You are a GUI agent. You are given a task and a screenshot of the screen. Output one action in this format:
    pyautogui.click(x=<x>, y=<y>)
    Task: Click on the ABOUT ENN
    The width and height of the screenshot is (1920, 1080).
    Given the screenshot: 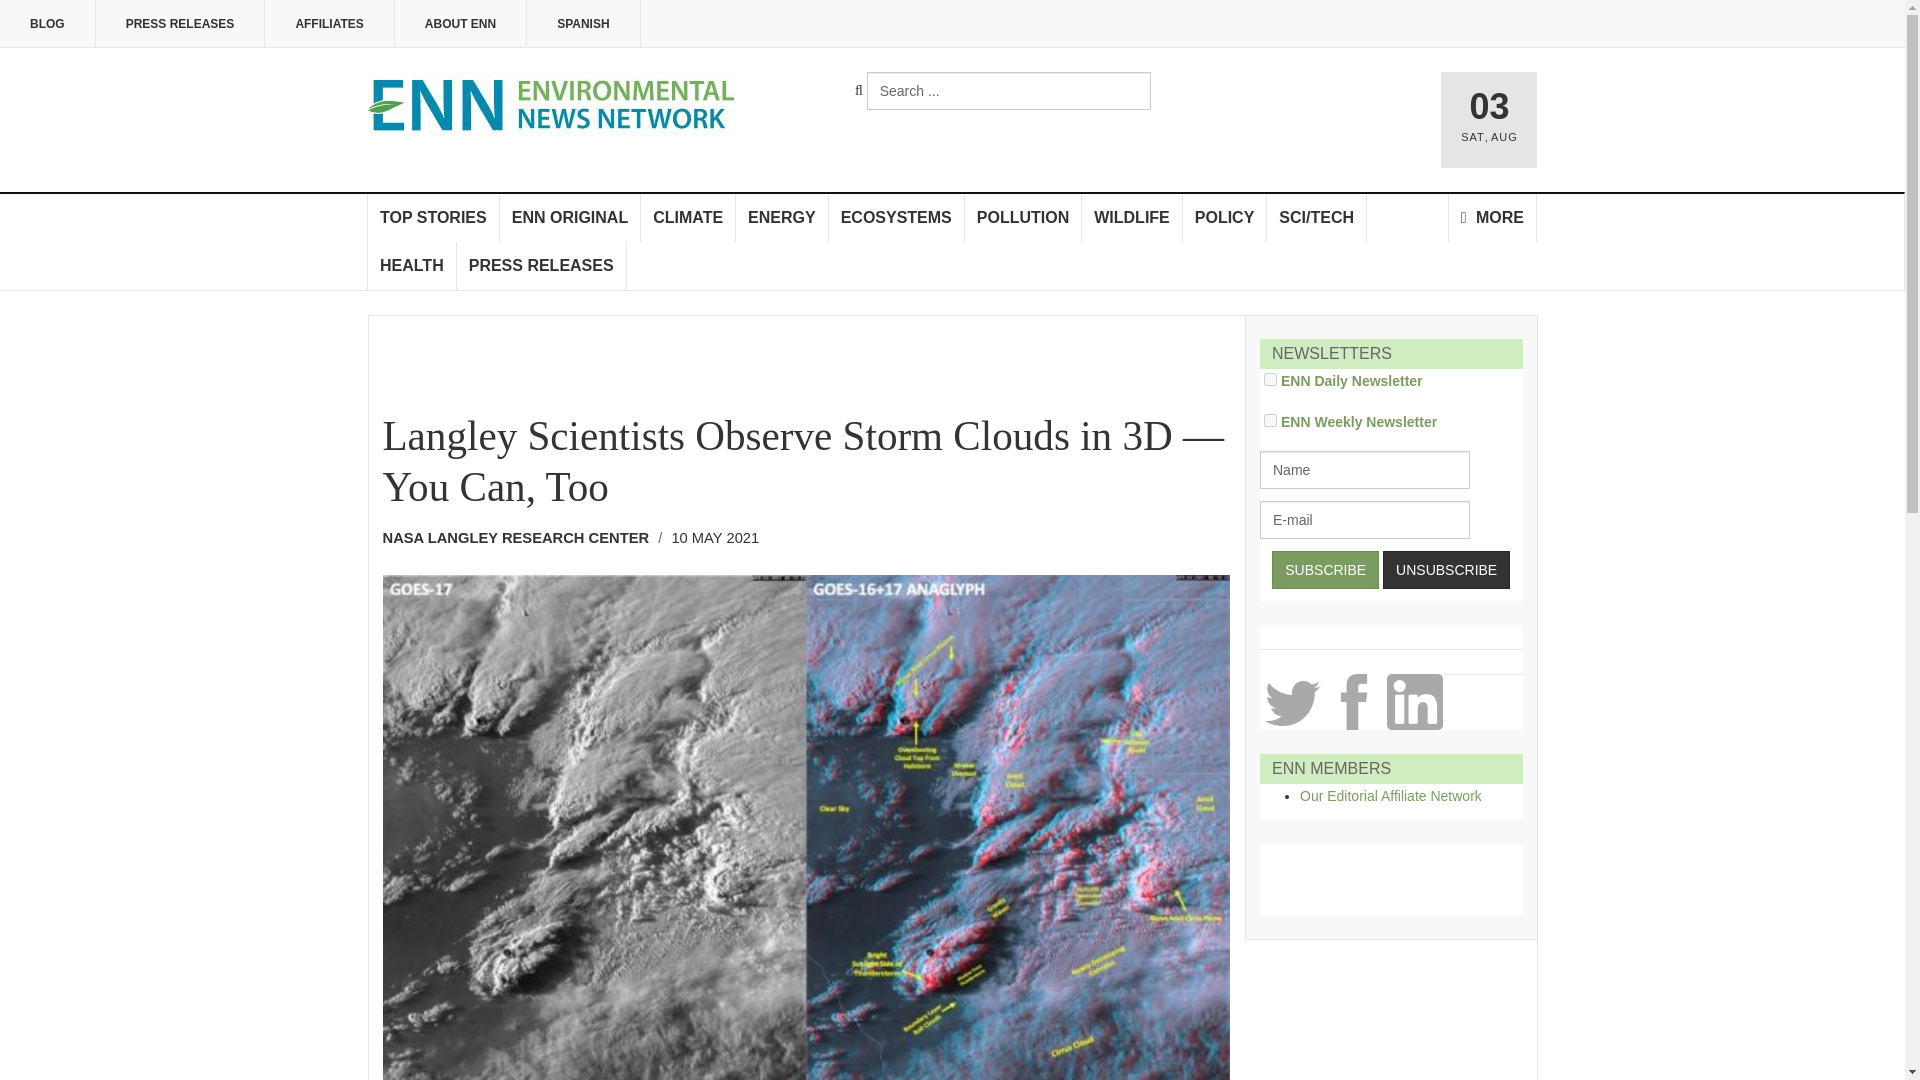 What is the action you would take?
    pyautogui.click(x=460, y=24)
    